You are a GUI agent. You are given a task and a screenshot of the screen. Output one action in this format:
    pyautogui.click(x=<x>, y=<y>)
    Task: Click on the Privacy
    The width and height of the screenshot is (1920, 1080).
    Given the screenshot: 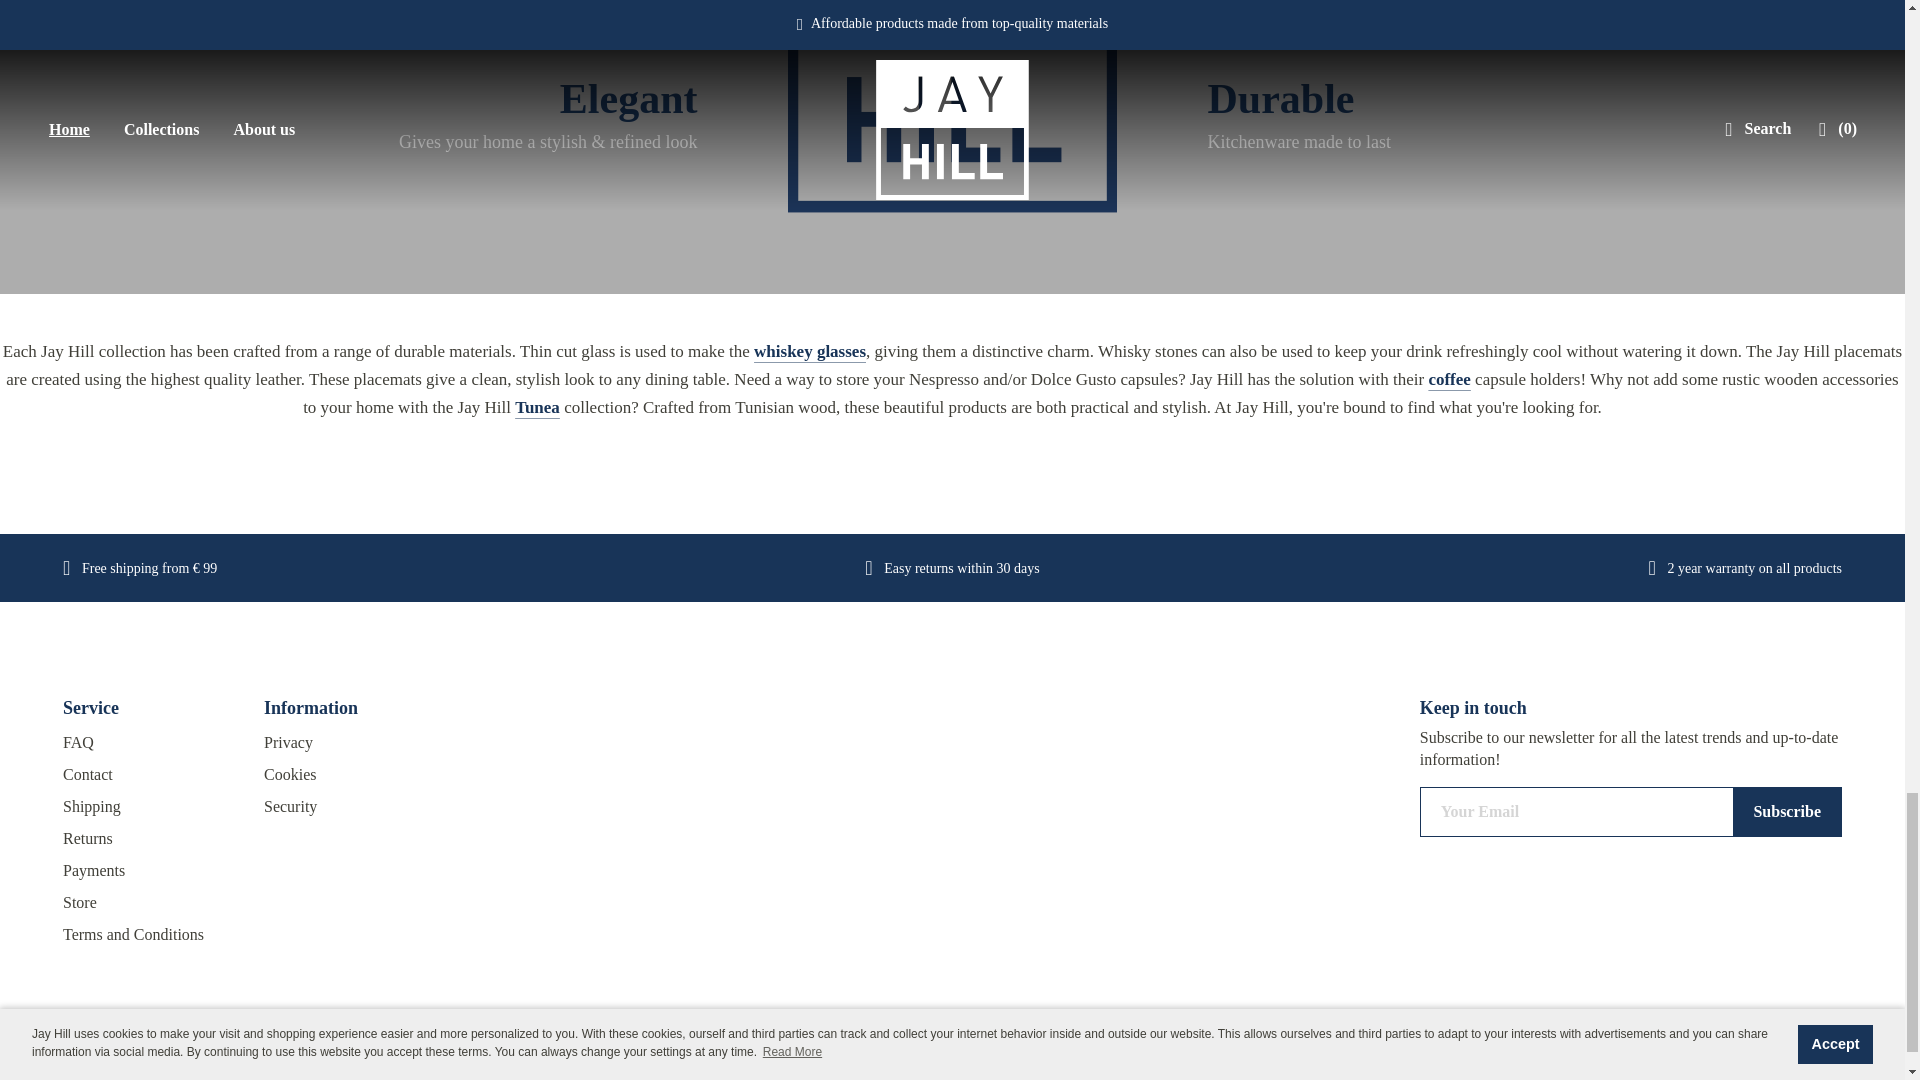 What is the action you would take?
    pyautogui.click(x=350, y=742)
    